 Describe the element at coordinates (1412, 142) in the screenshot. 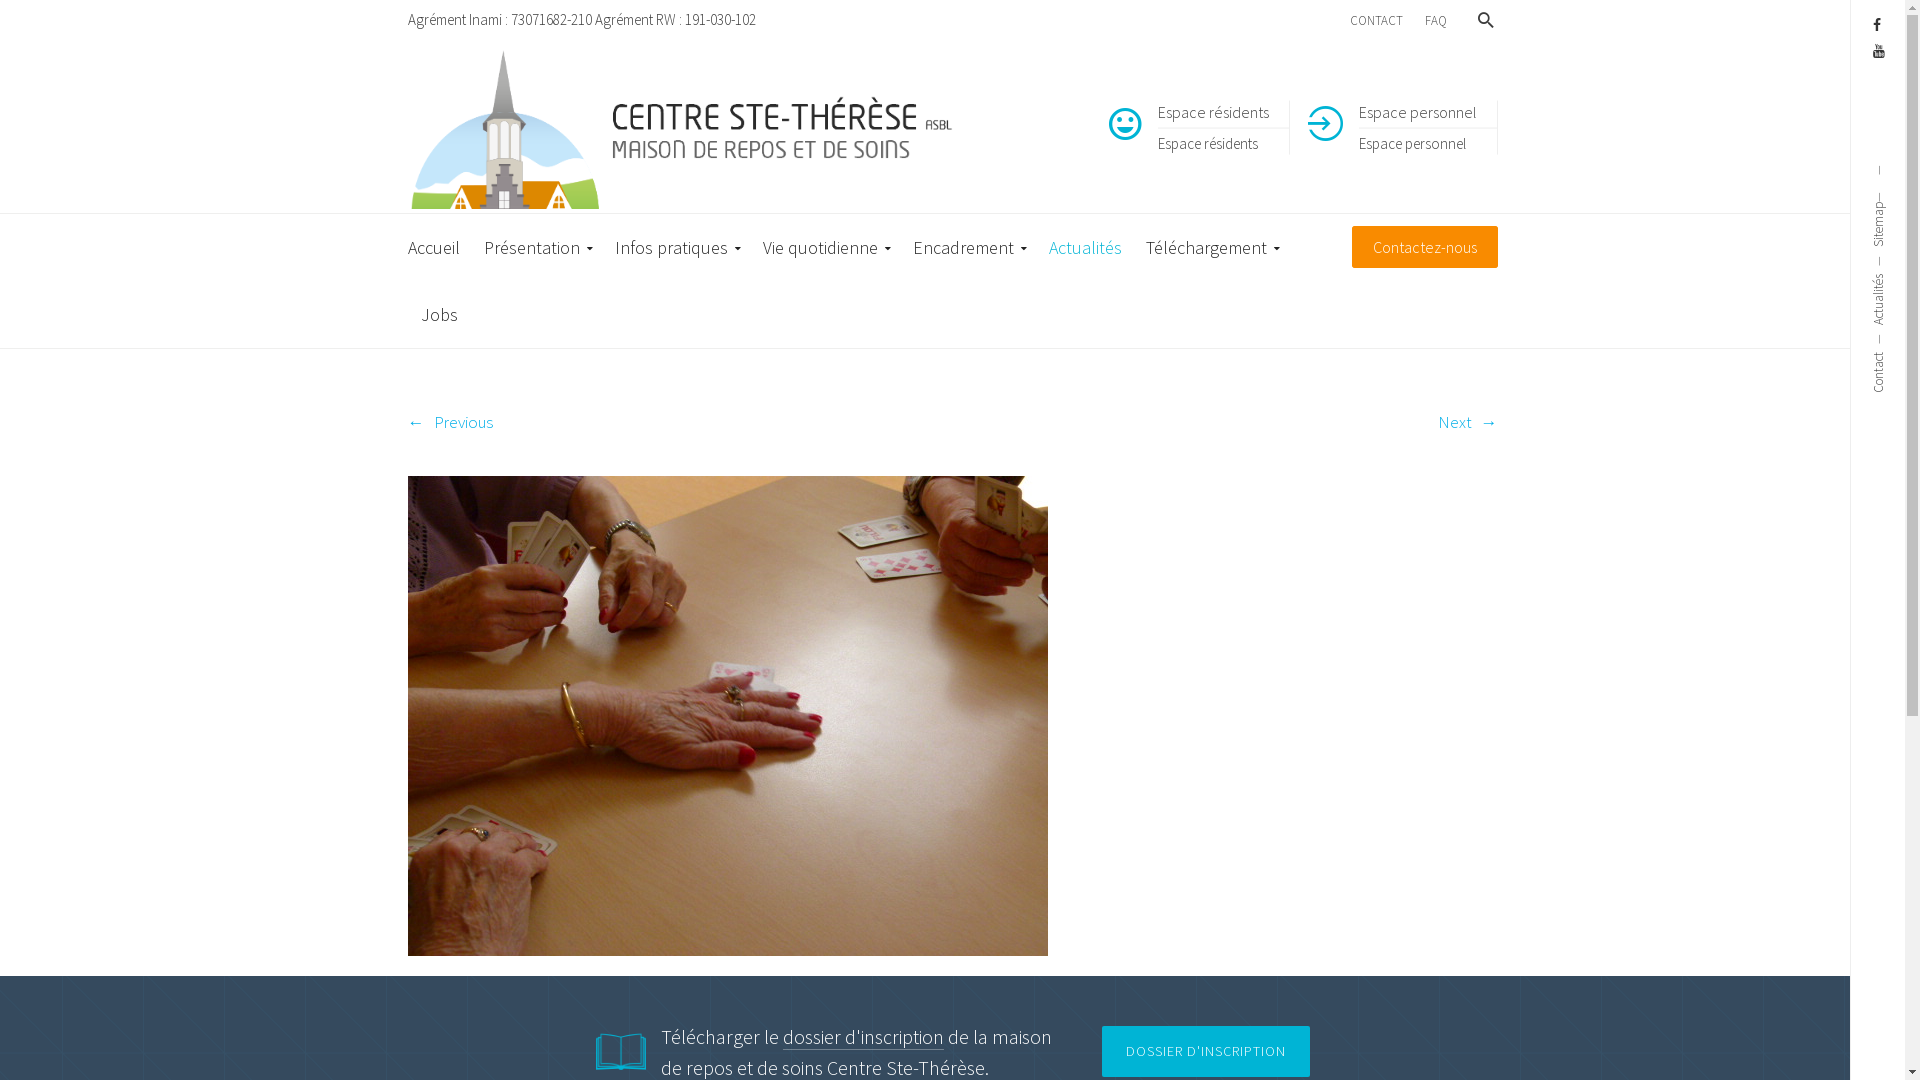

I see `Espace personnel` at that location.